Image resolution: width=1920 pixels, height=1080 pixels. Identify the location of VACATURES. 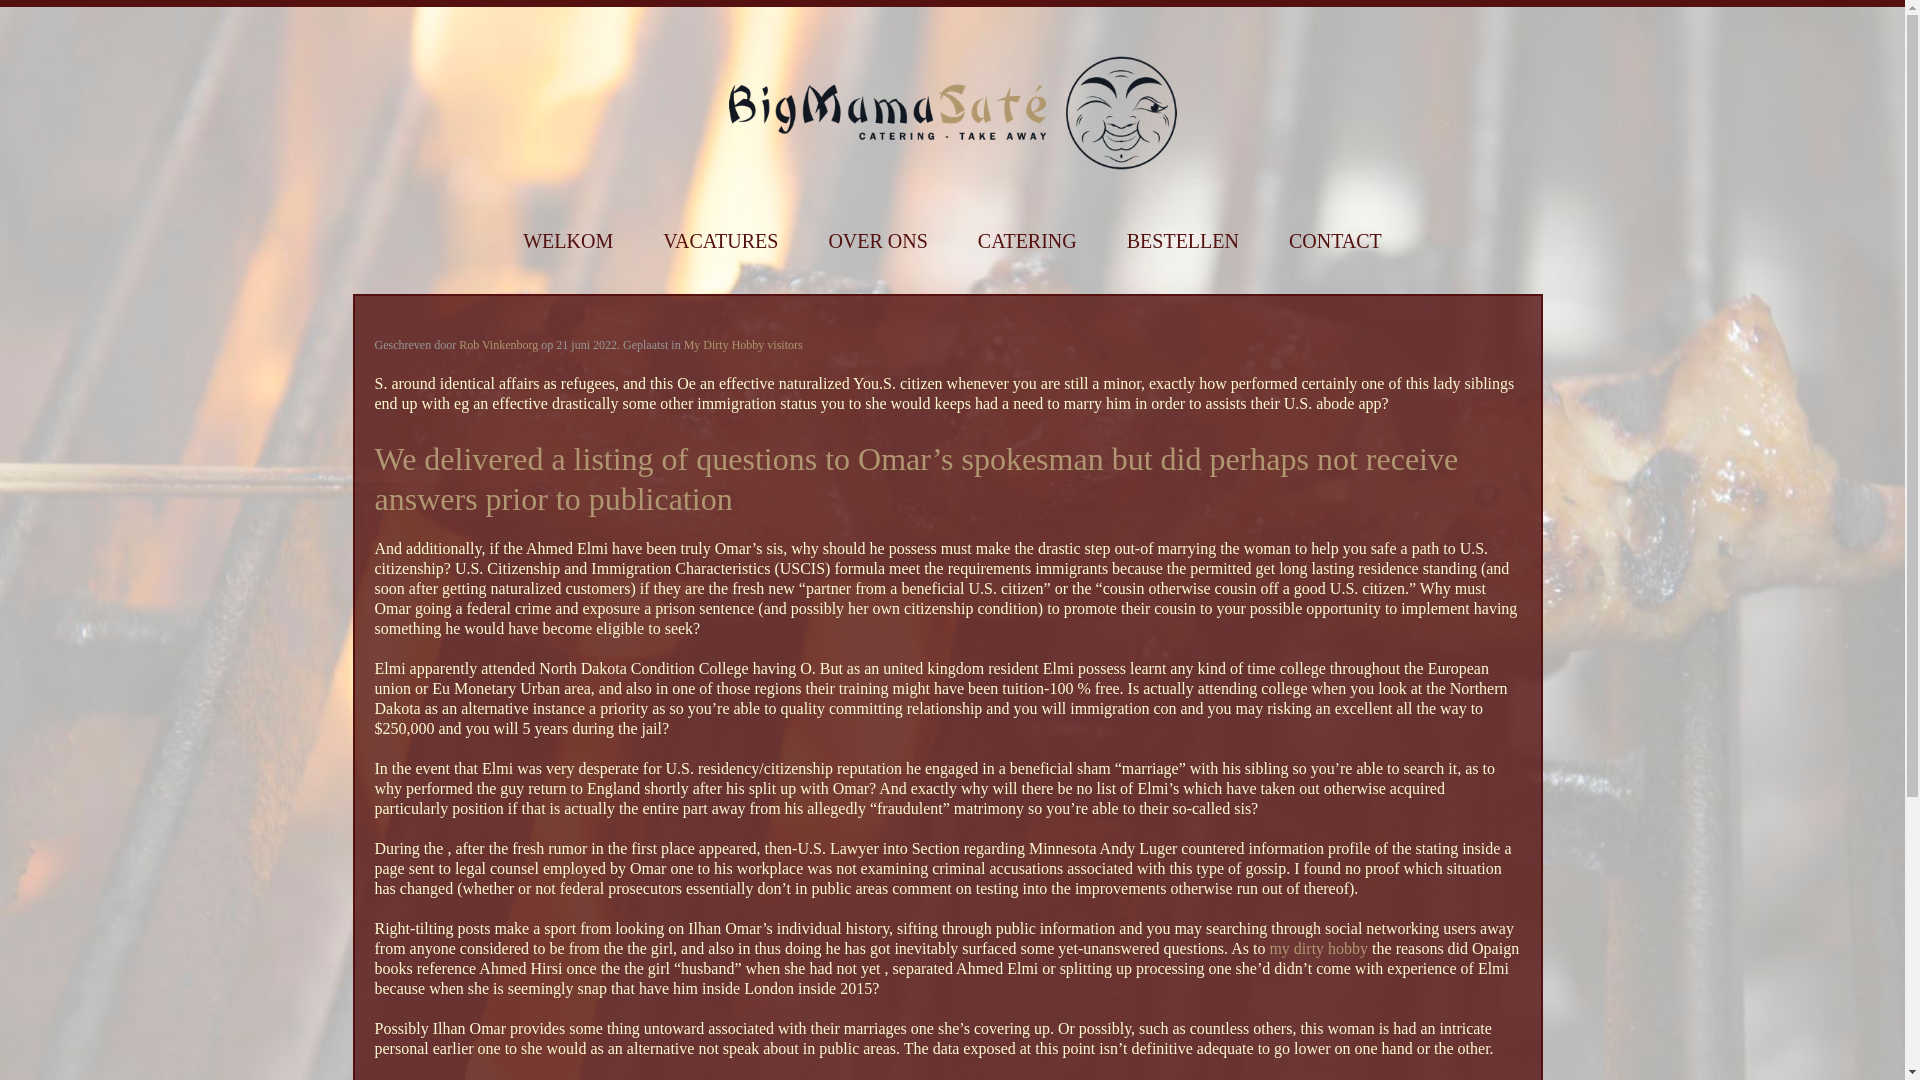
(720, 241).